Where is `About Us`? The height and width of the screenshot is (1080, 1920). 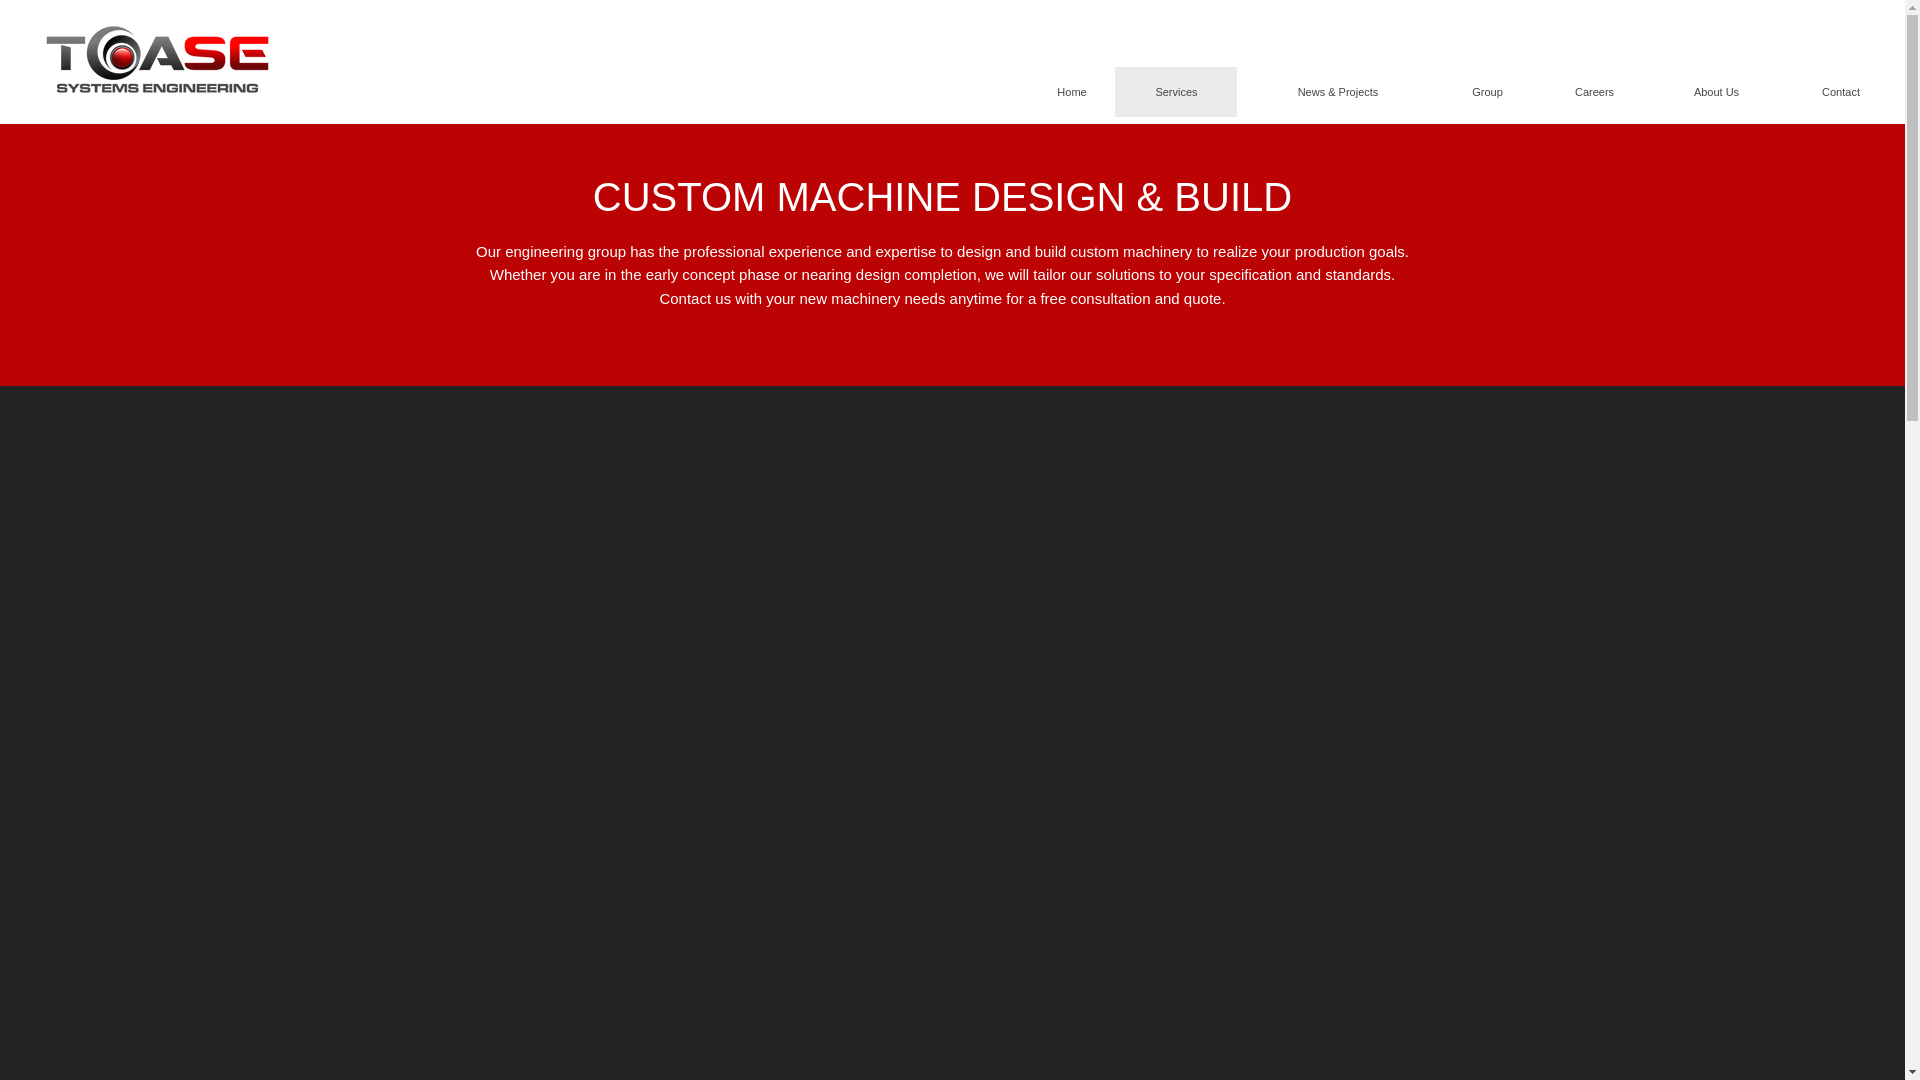
About Us is located at coordinates (1715, 91).